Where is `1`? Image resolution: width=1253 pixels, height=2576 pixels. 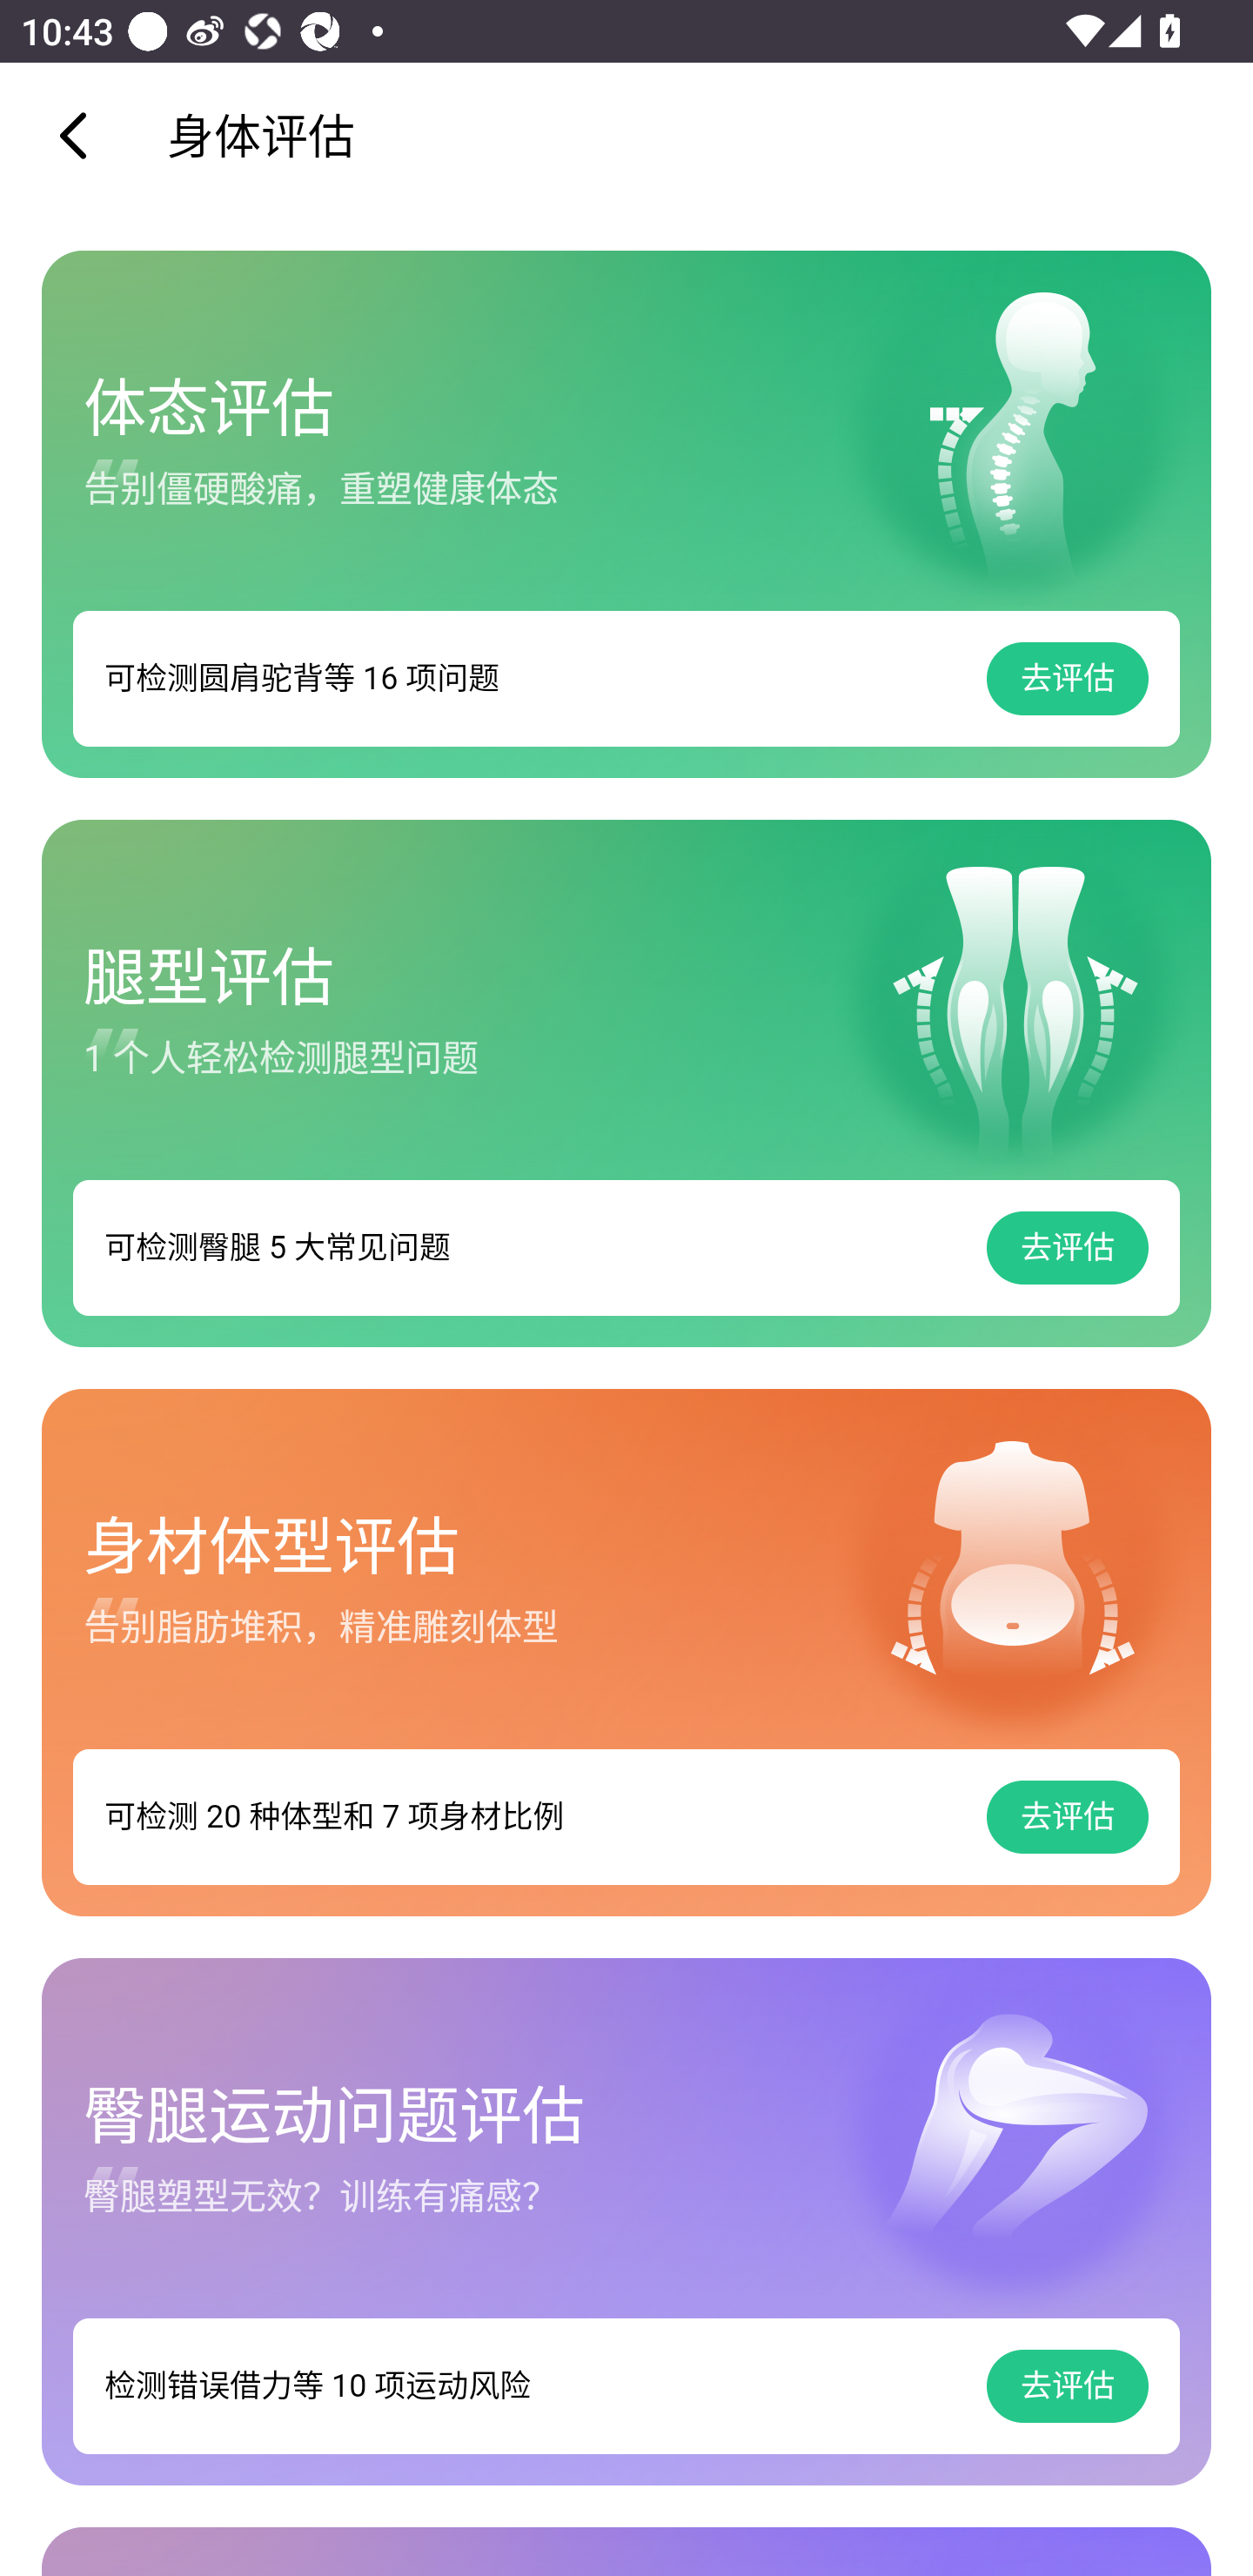 1 is located at coordinates (626, 1083).